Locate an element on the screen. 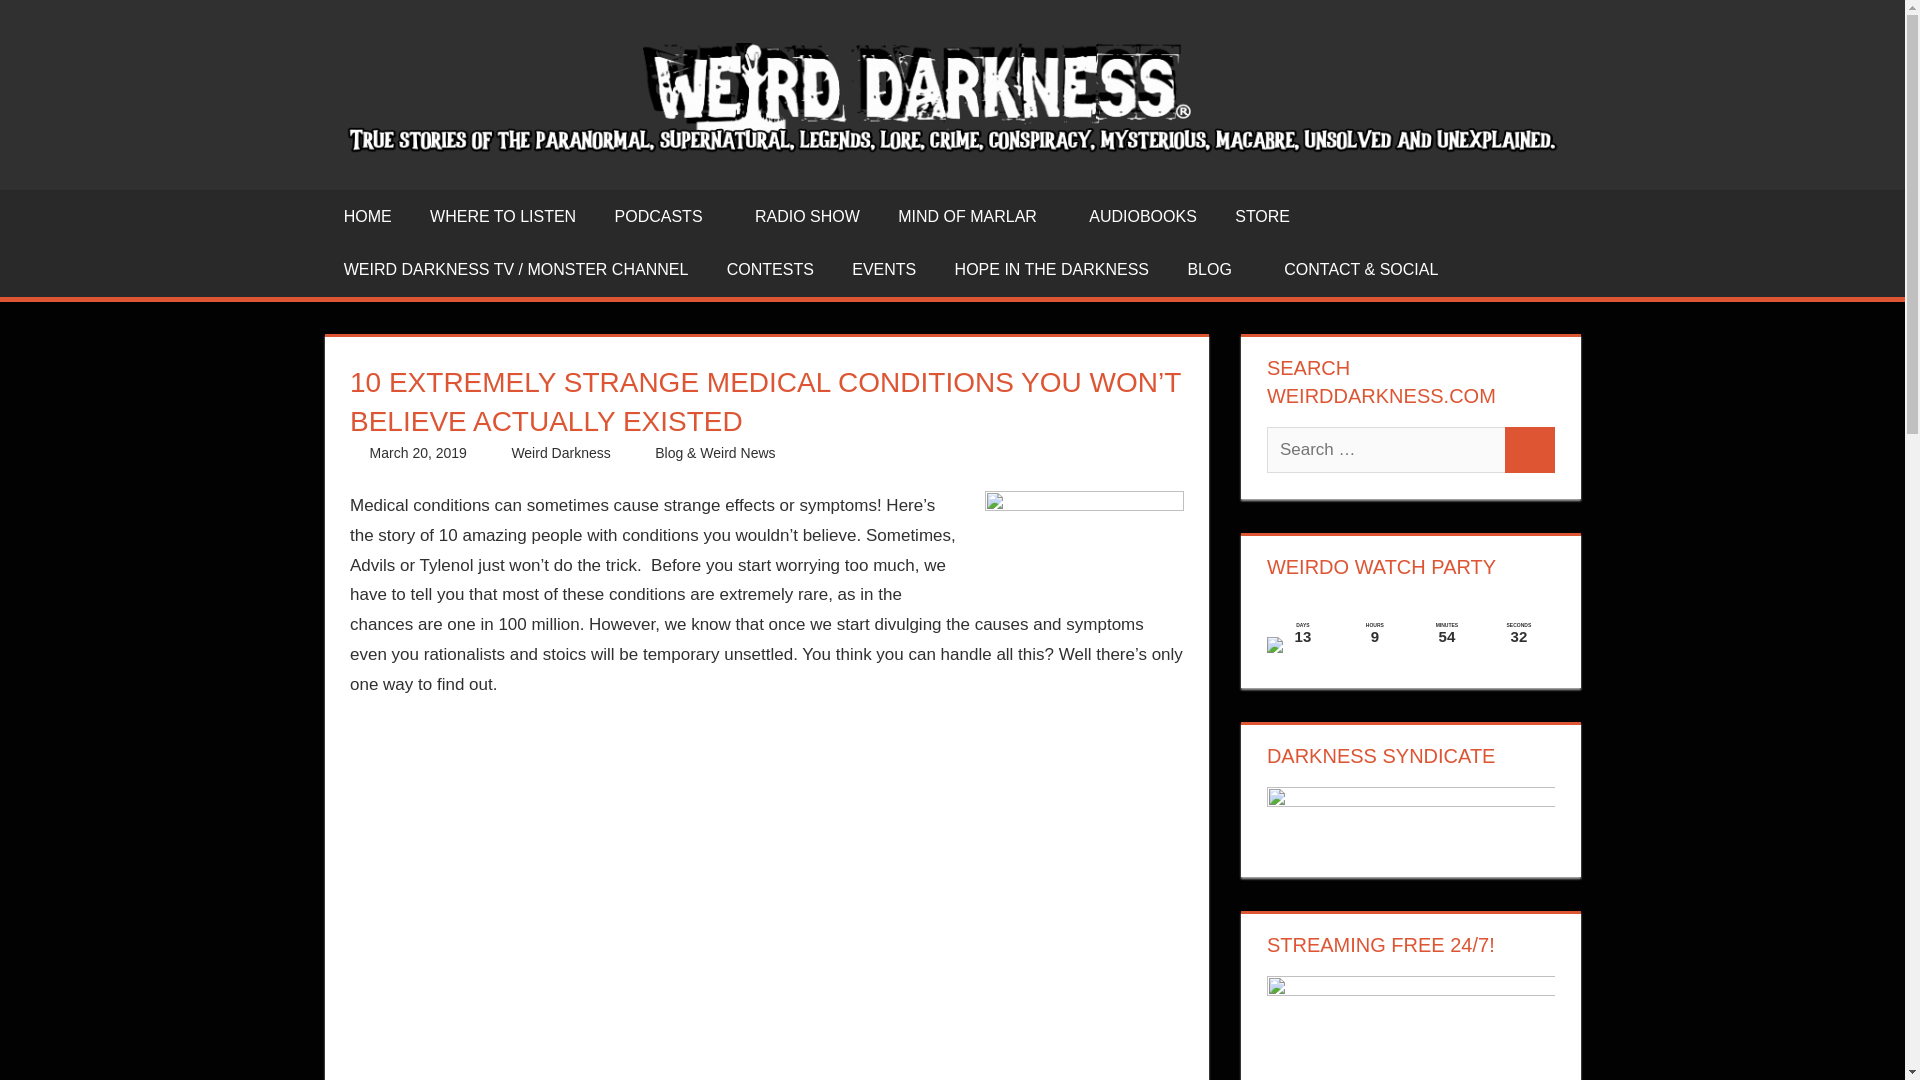 The width and height of the screenshot is (1920, 1080). Search for: is located at coordinates (1386, 450).